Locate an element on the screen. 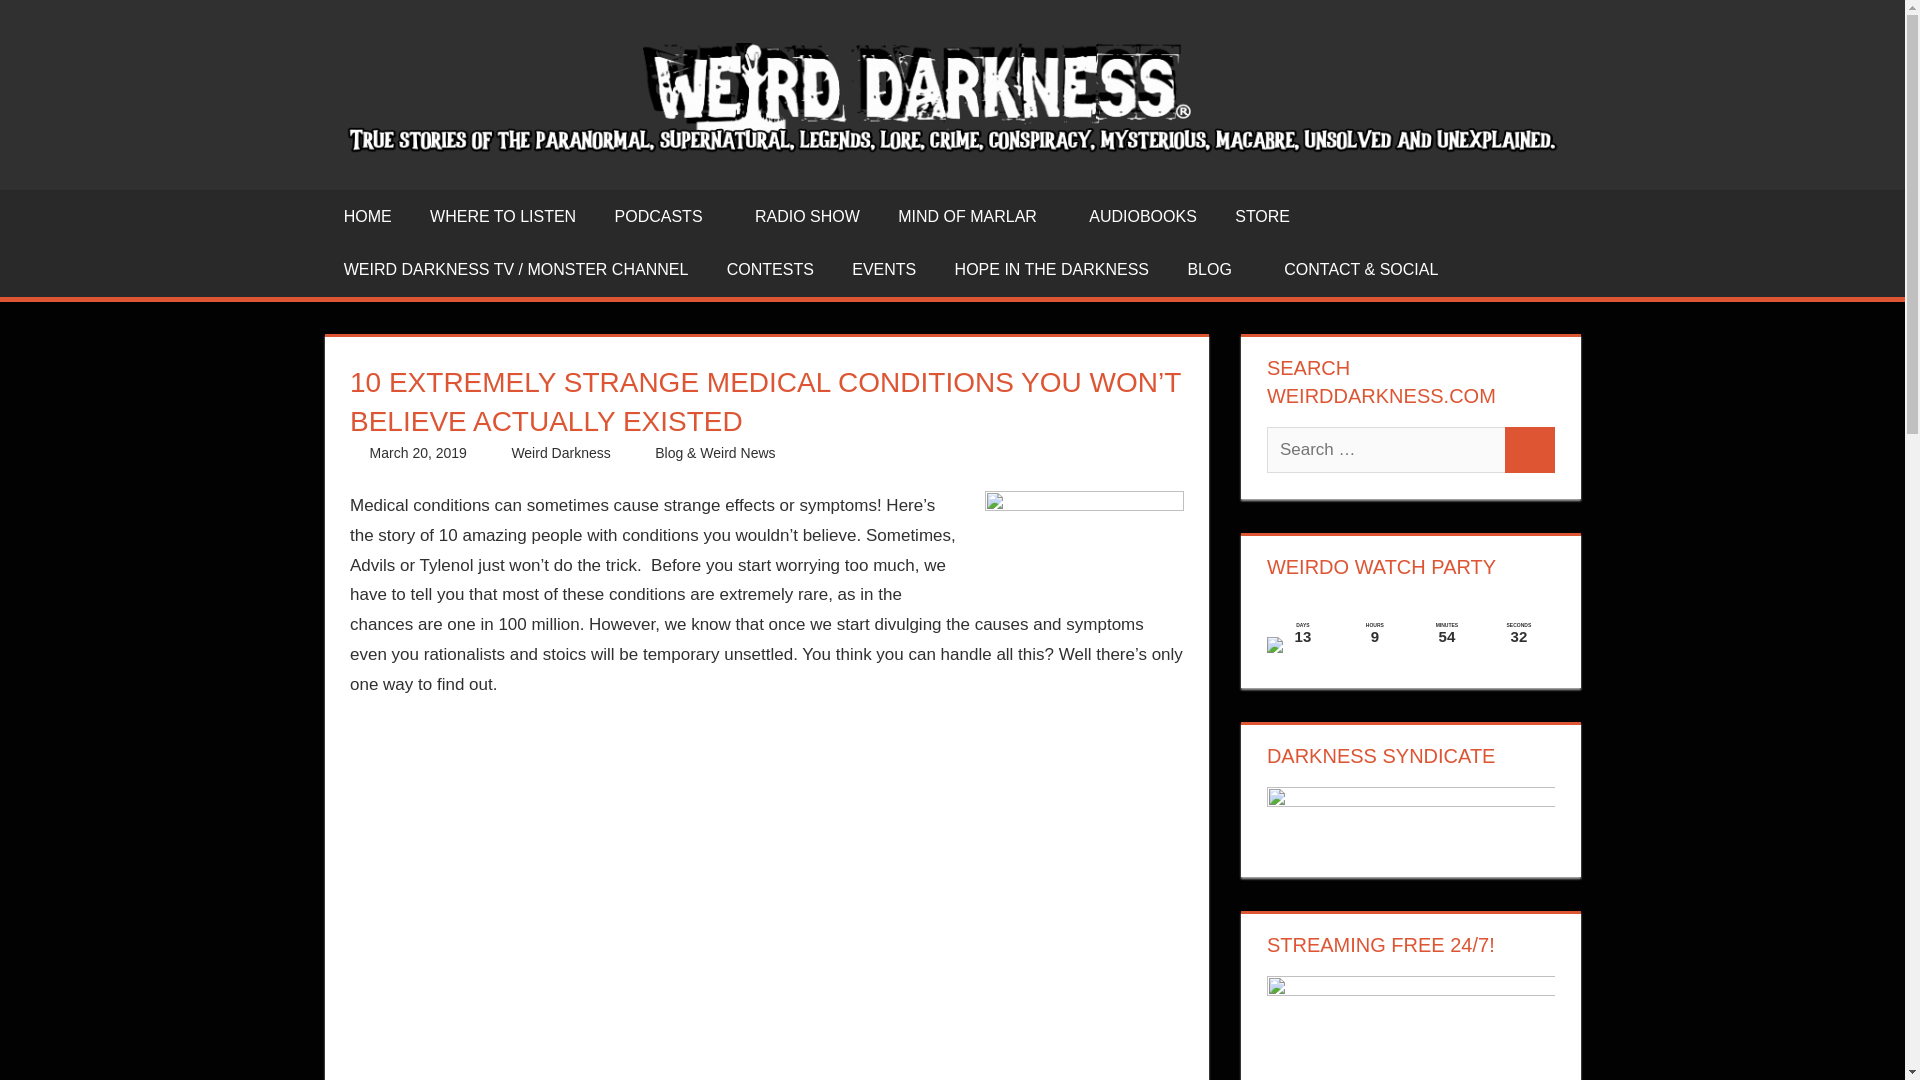 The width and height of the screenshot is (1920, 1080). Search for: is located at coordinates (1386, 450).